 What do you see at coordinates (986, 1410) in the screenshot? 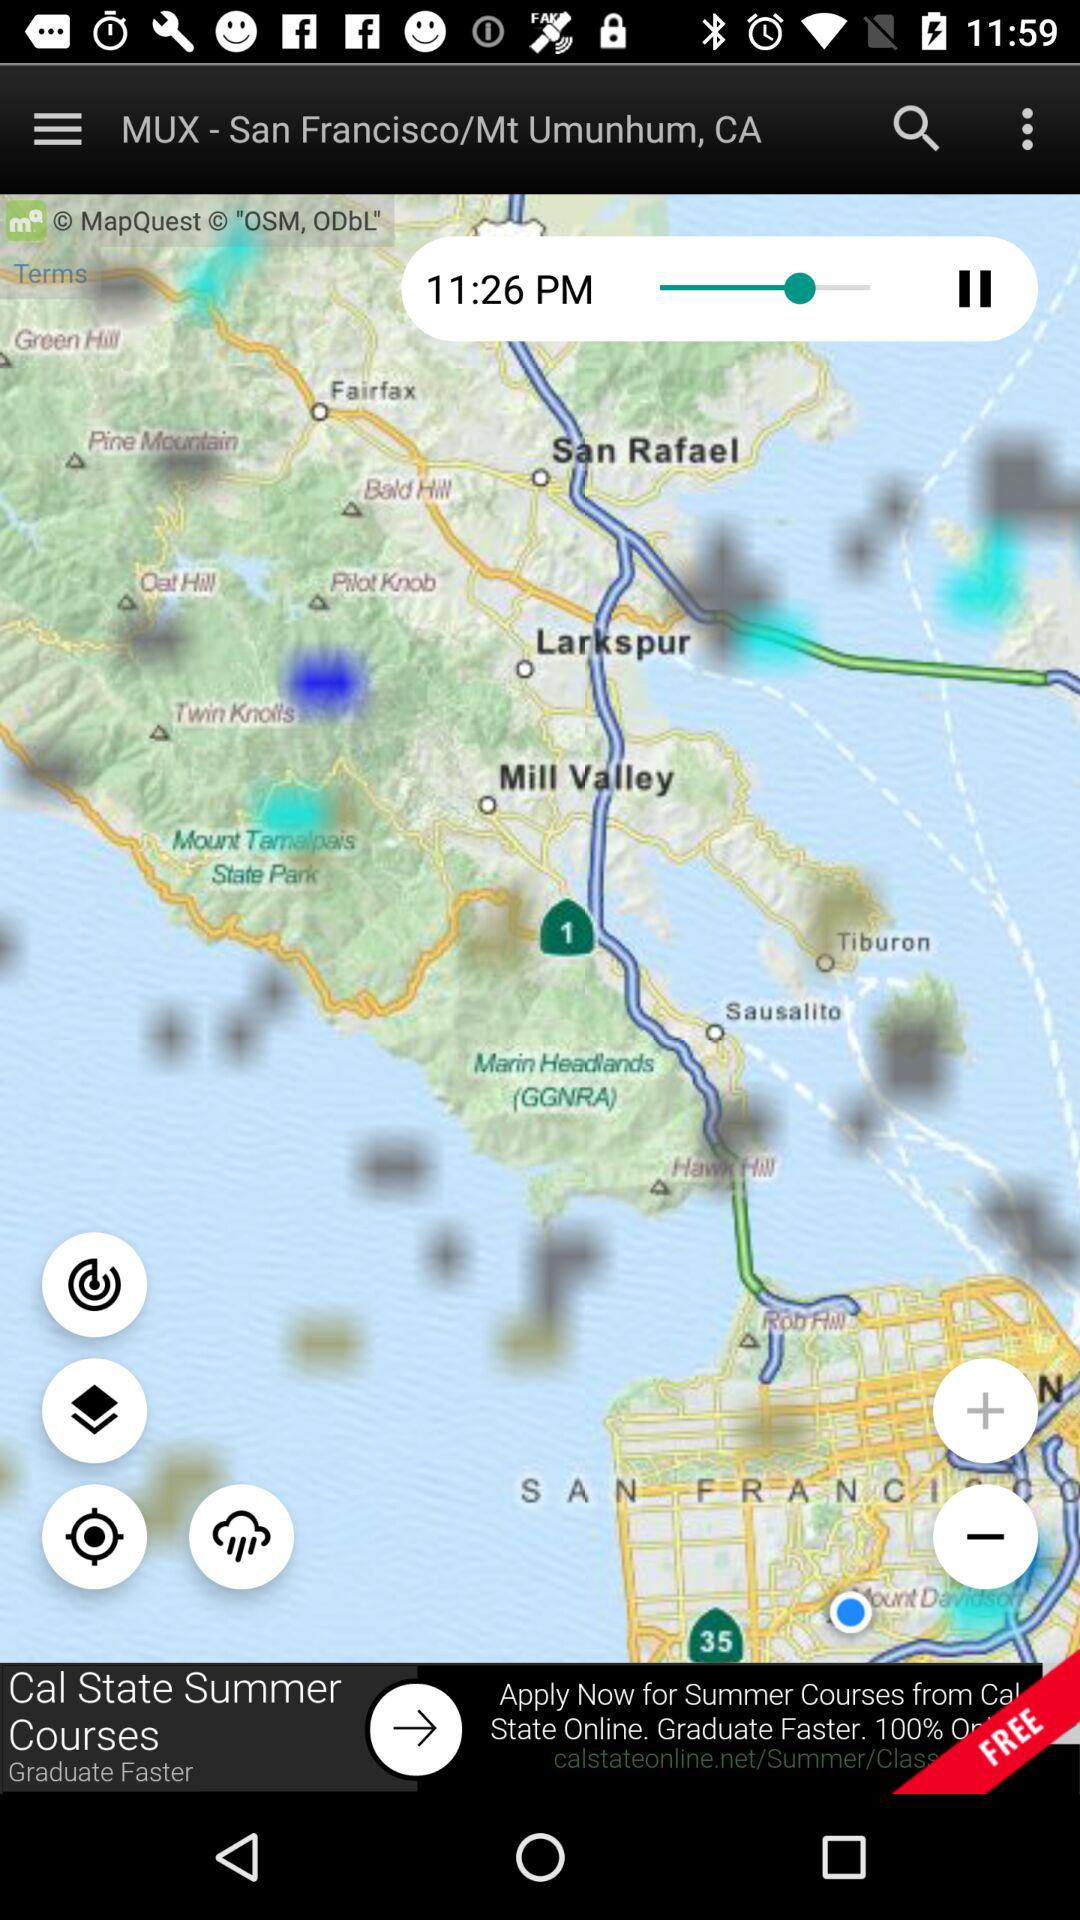
I see `zoom in` at bounding box center [986, 1410].